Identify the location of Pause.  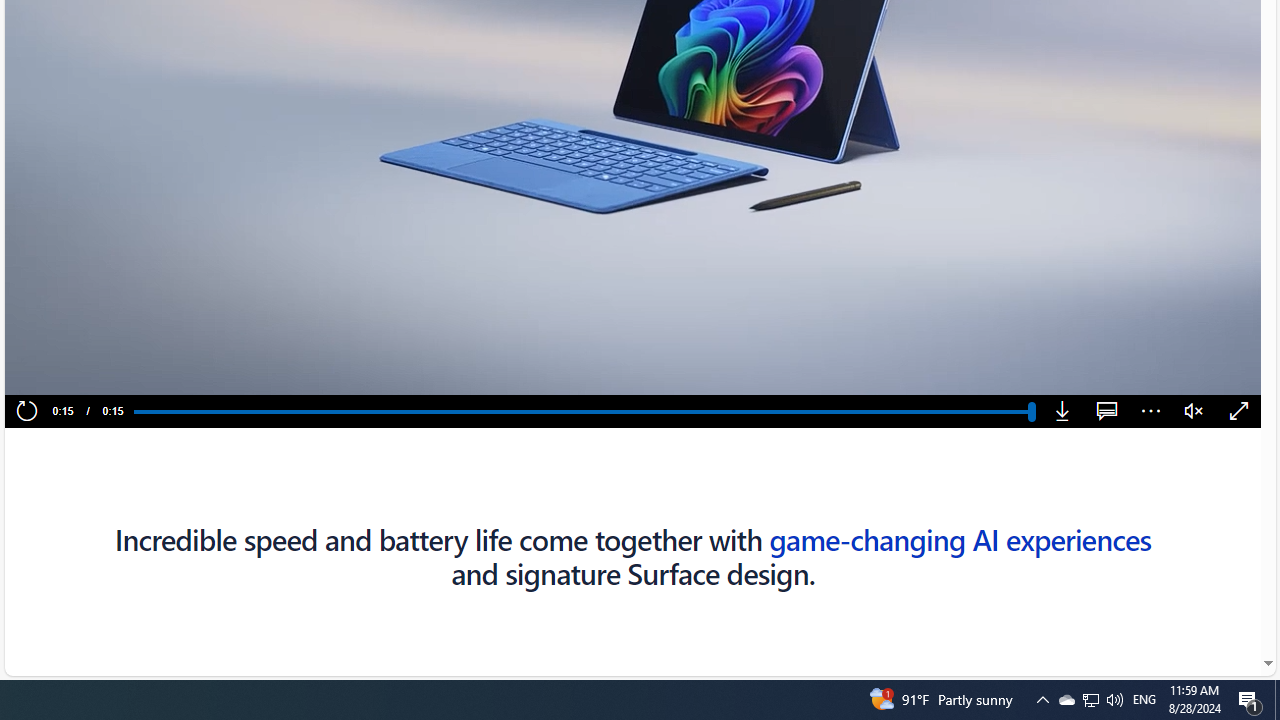
(60, 372).